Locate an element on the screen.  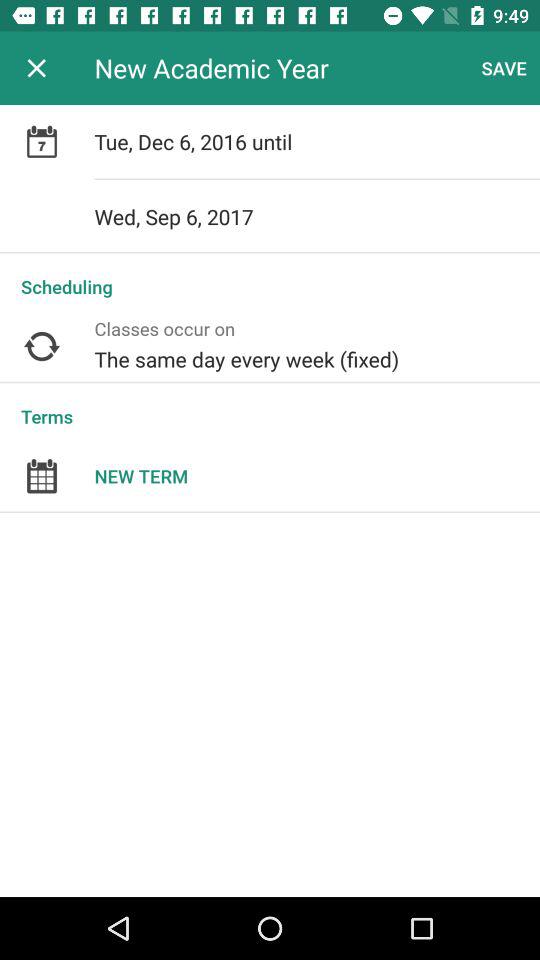
choose the item next to new academic year is located at coordinates (36, 68).